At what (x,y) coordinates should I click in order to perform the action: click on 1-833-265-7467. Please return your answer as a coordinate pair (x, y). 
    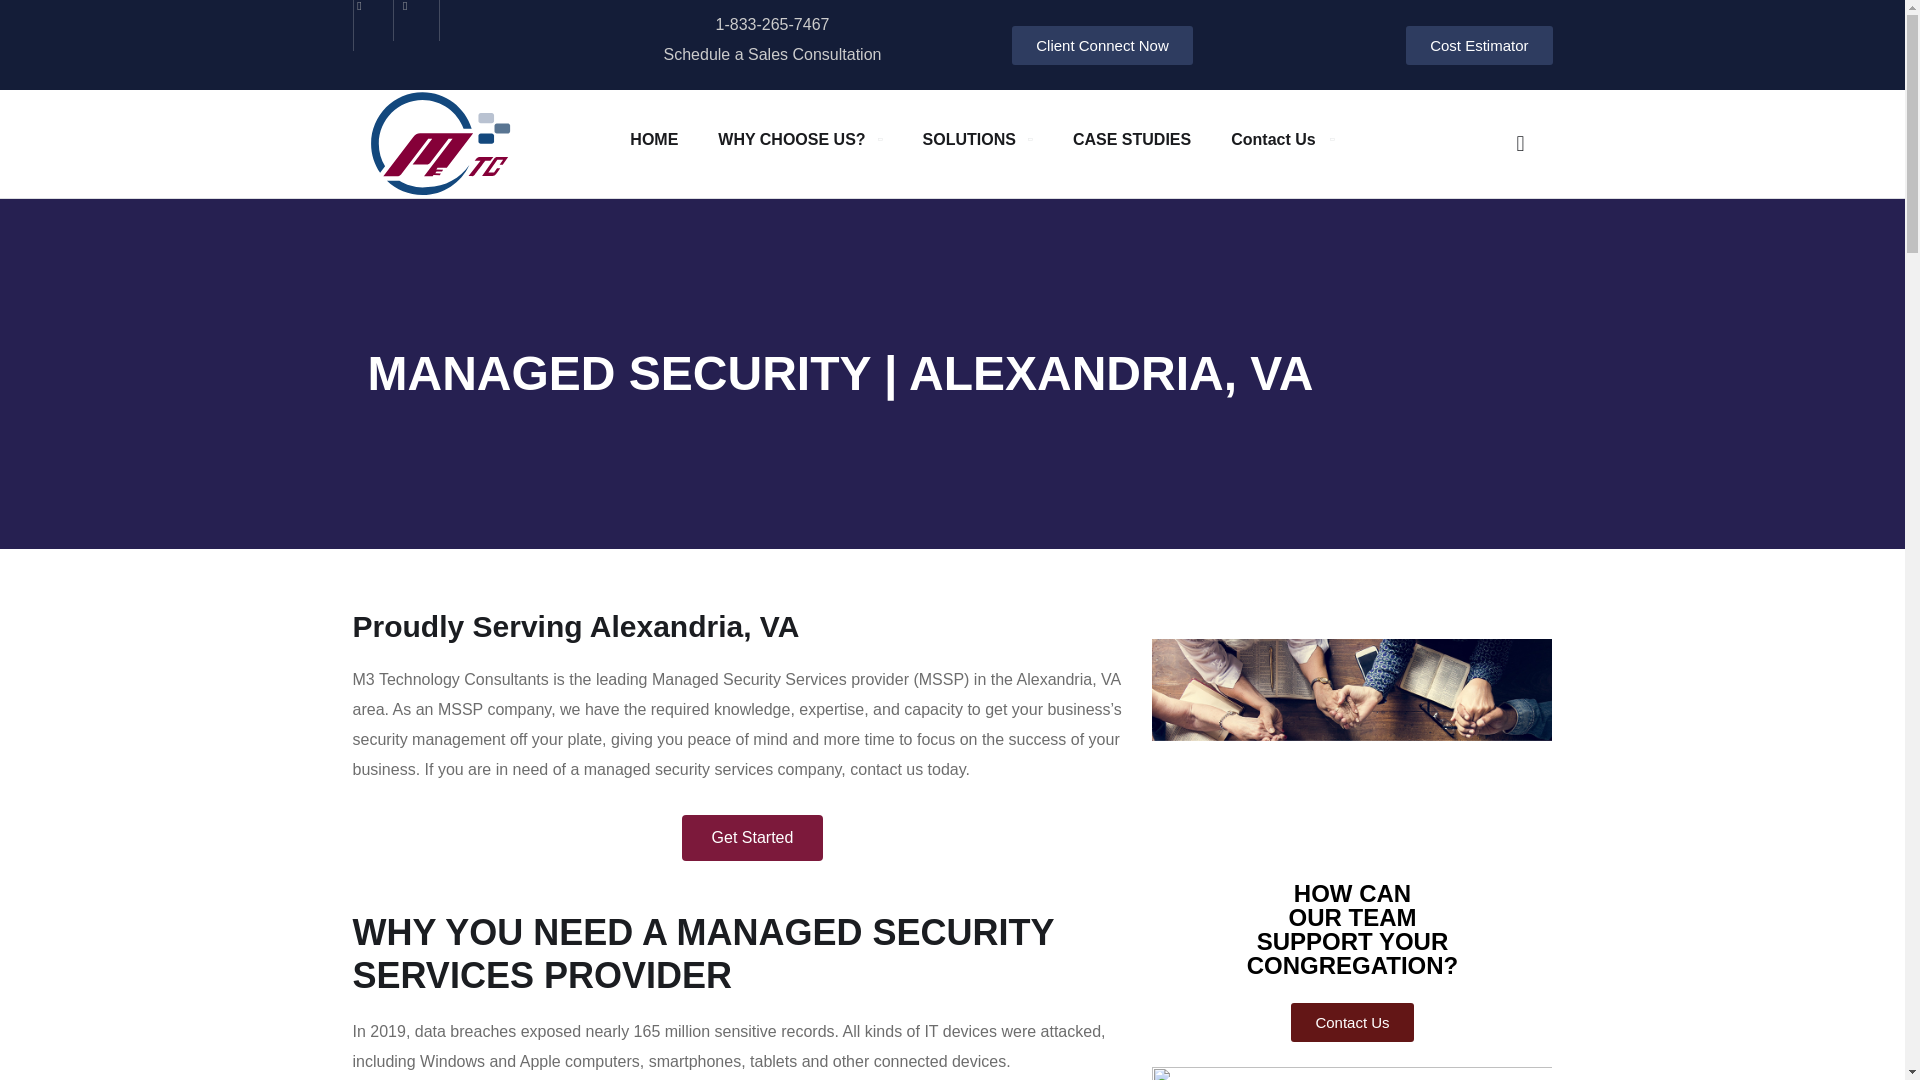
    Looking at the image, I should click on (772, 24).